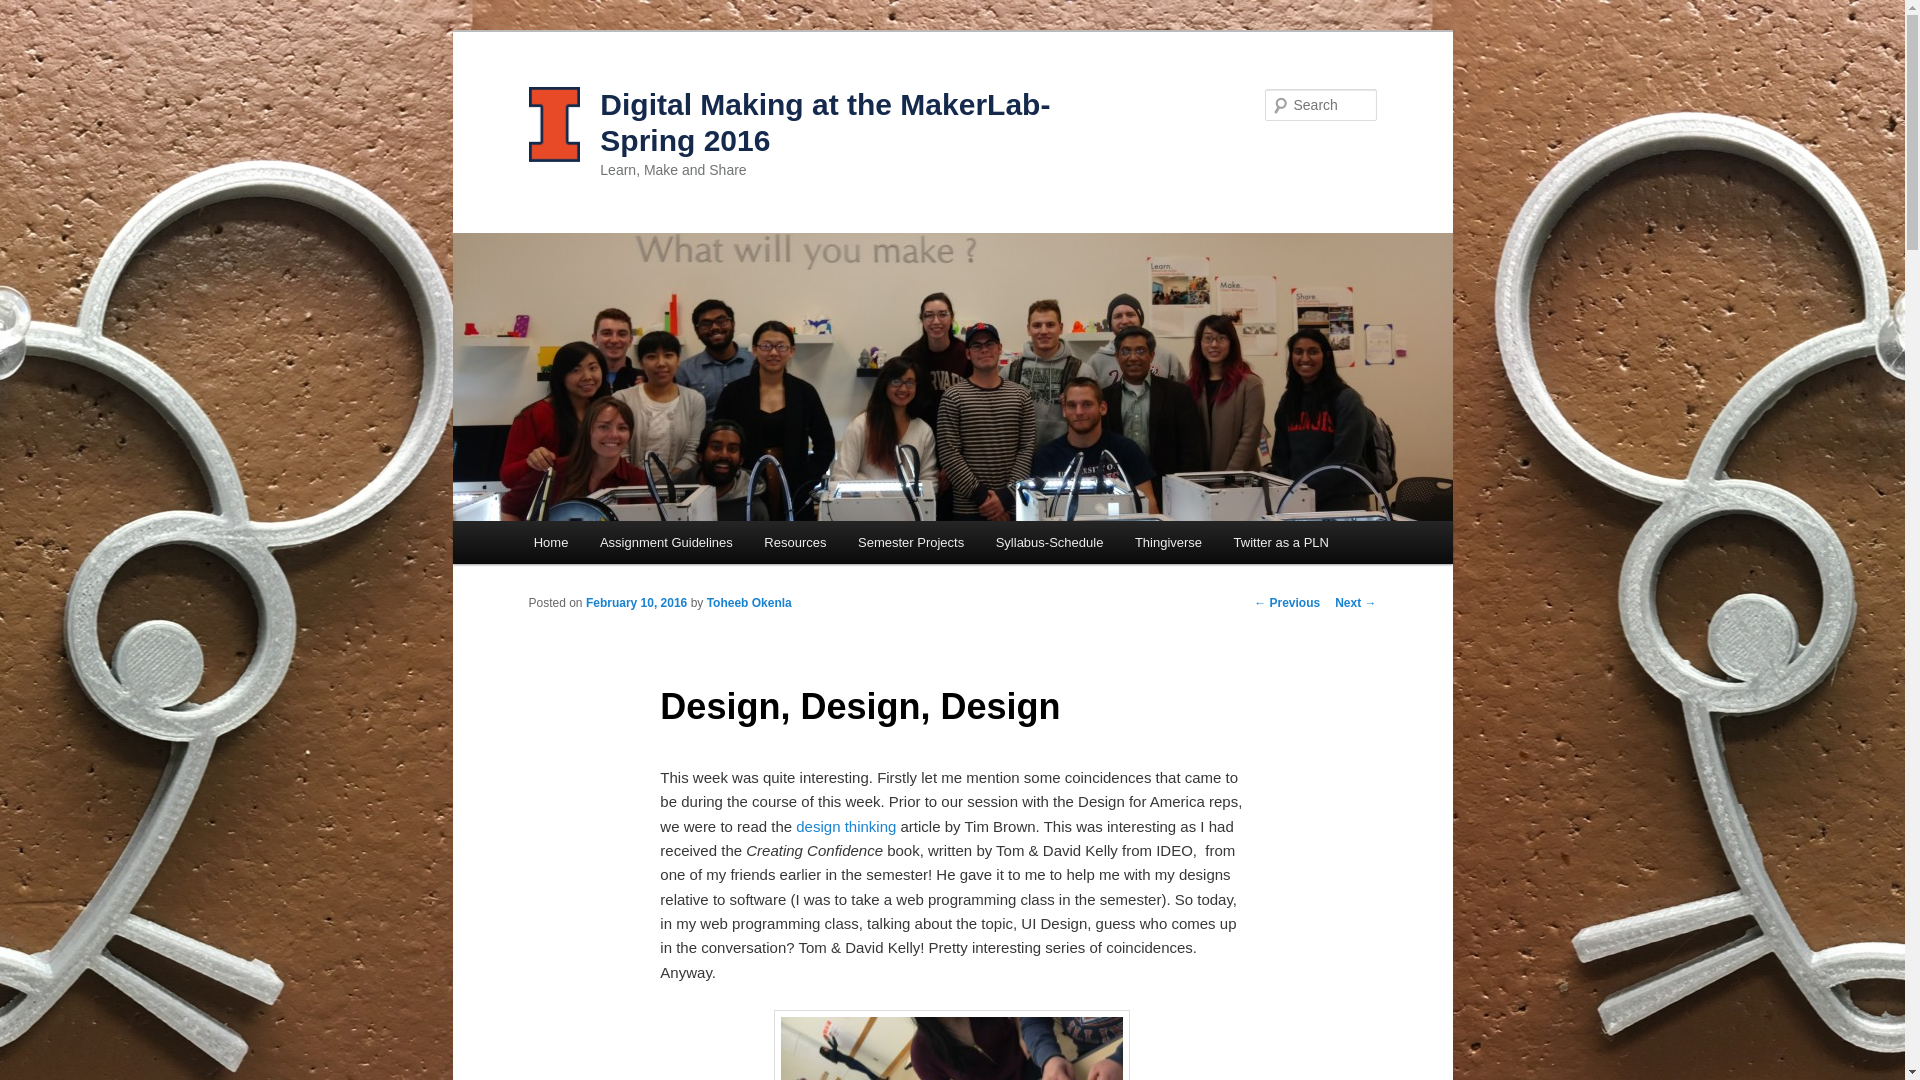 This screenshot has width=1920, height=1080. Describe the element at coordinates (824, 122) in the screenshot. I see `Digital Making at the MakerLab- Spring 2016` at that location.